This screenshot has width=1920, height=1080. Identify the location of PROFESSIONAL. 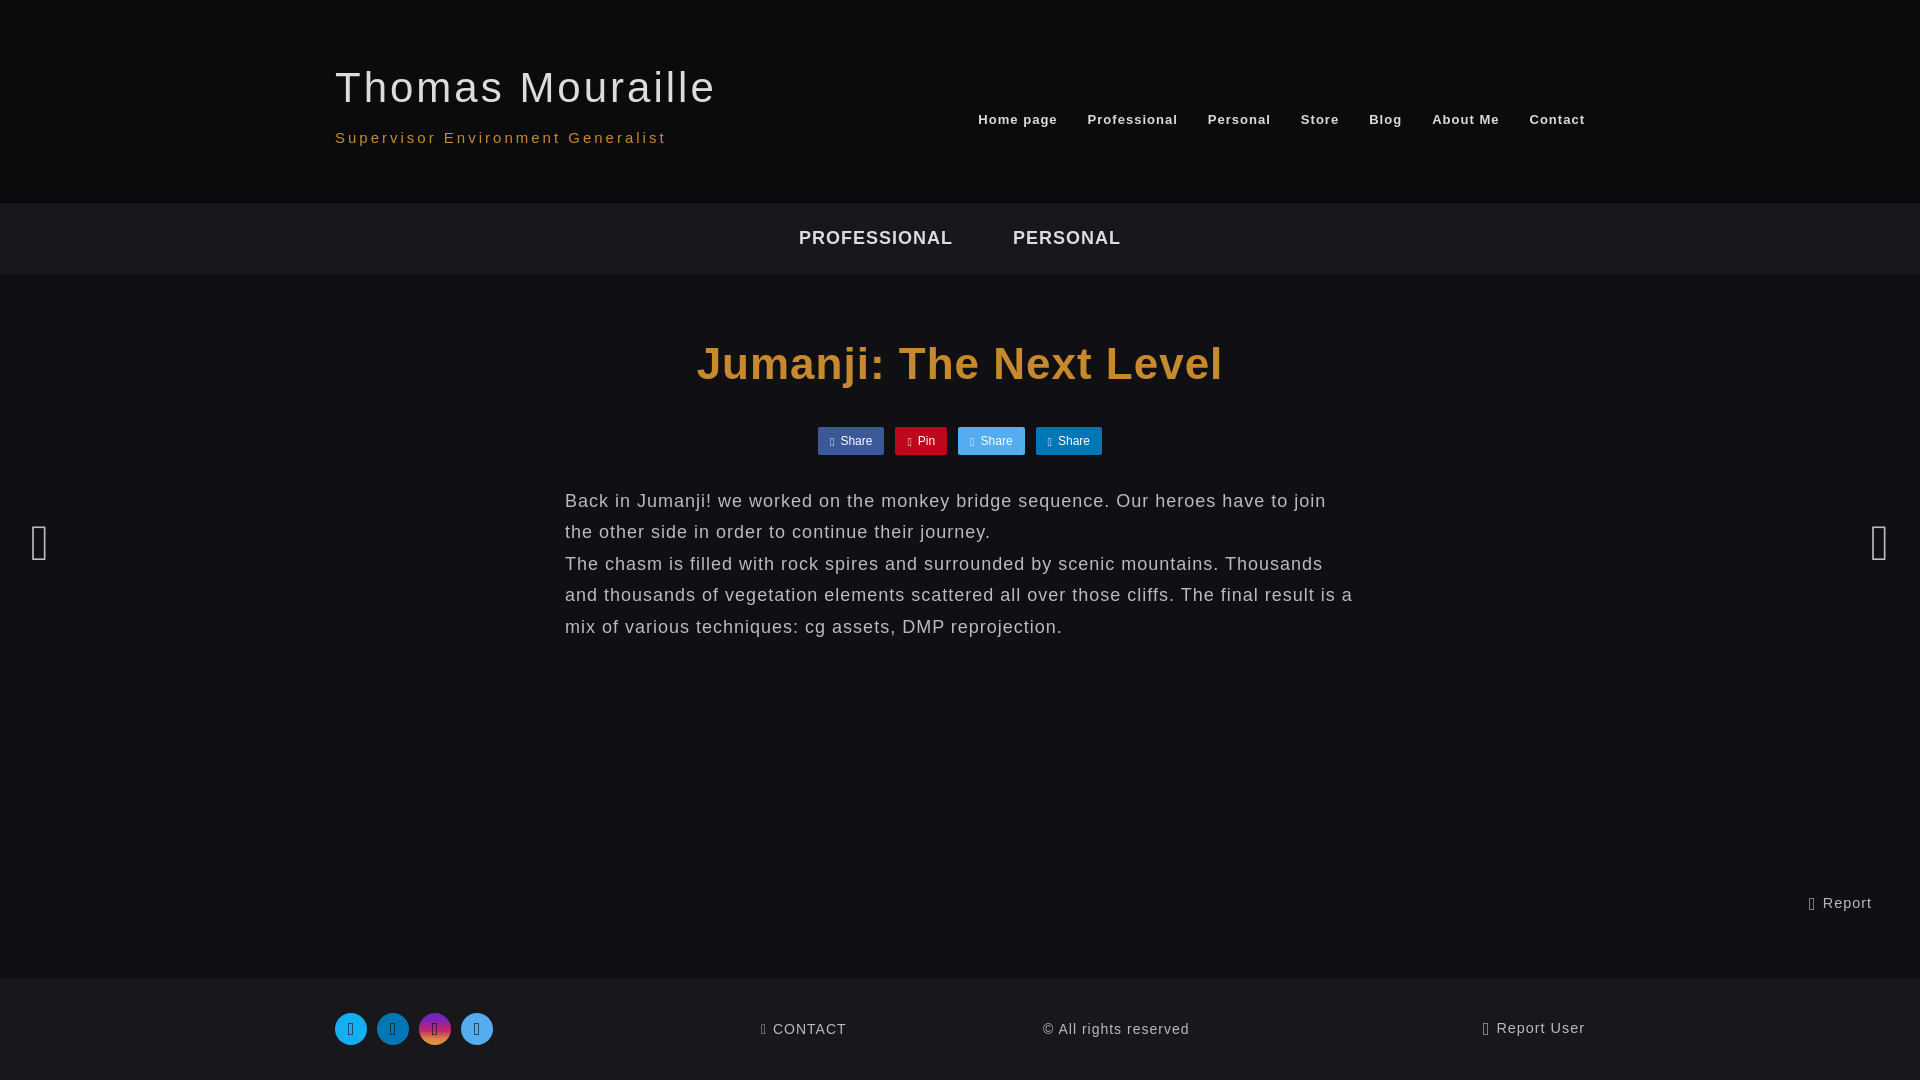
(875, 238).